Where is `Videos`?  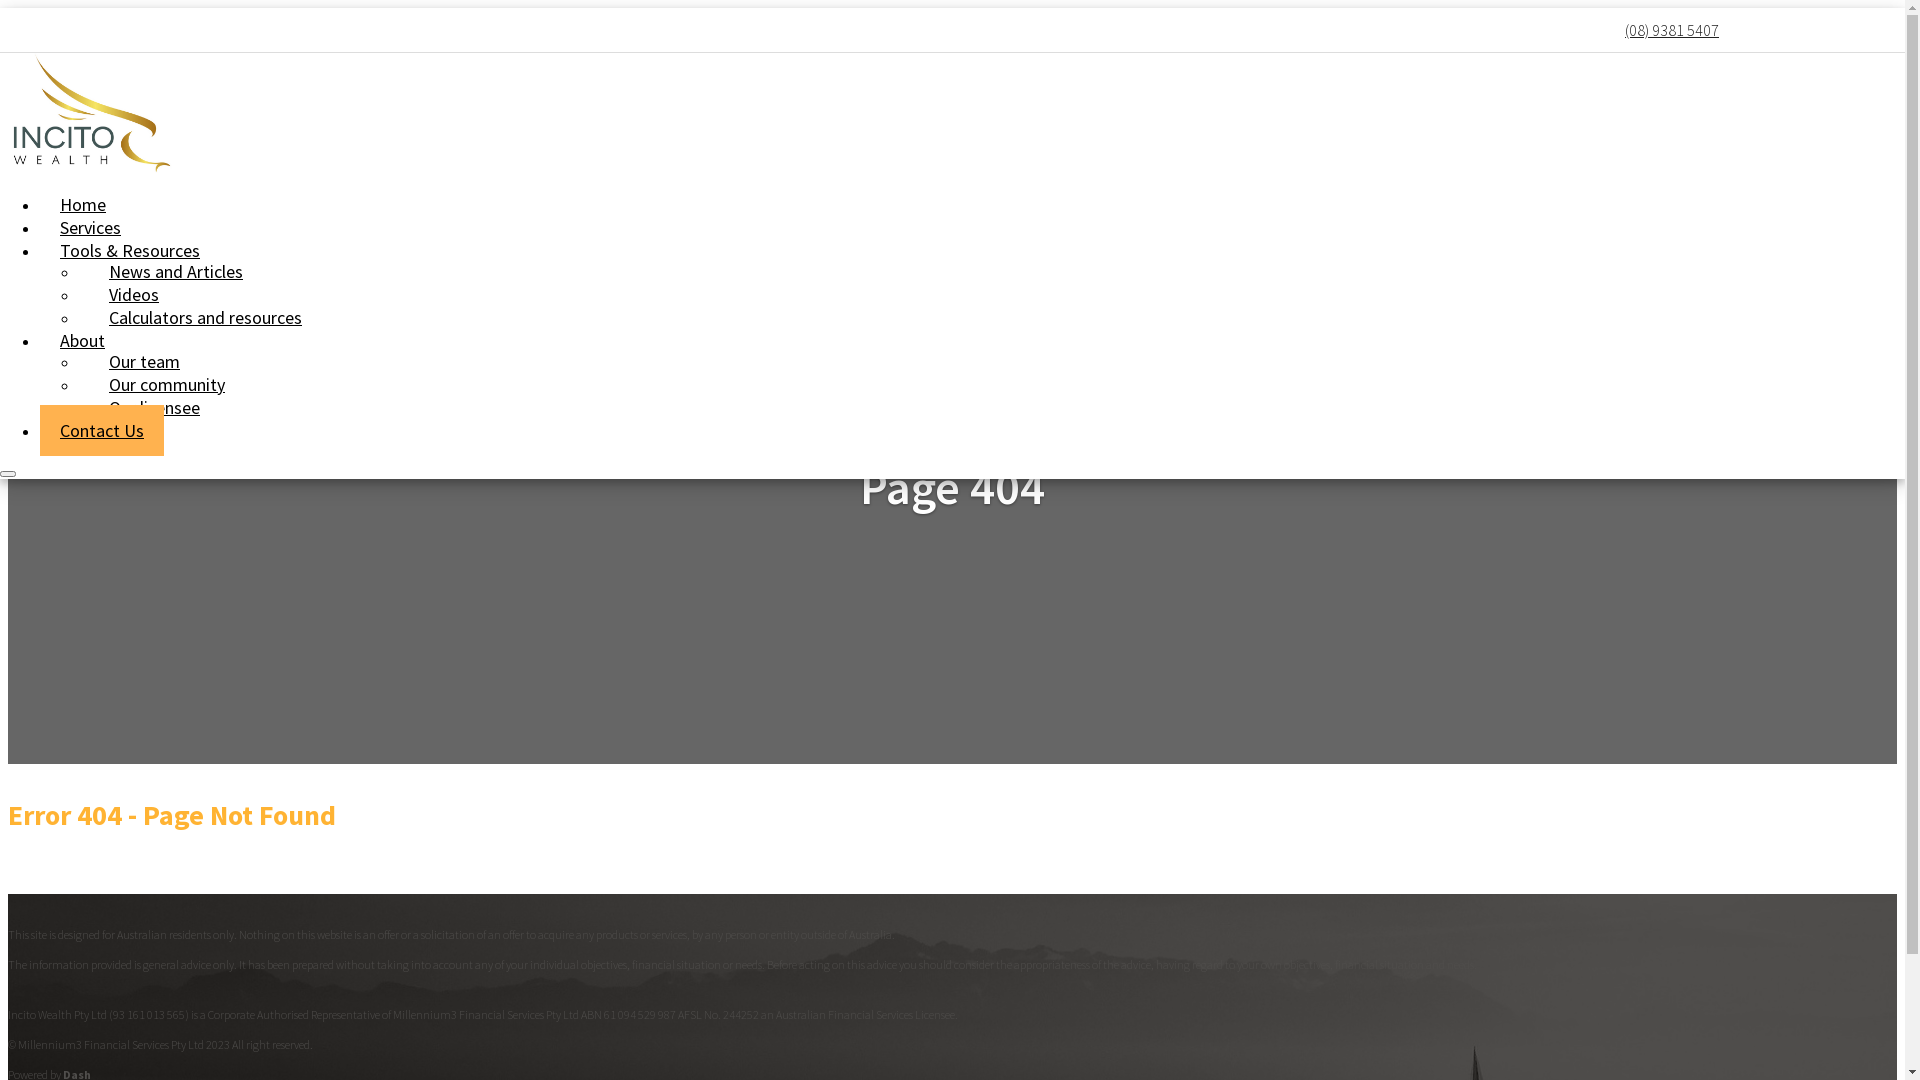 Videos is located at coordinates (134, 294).